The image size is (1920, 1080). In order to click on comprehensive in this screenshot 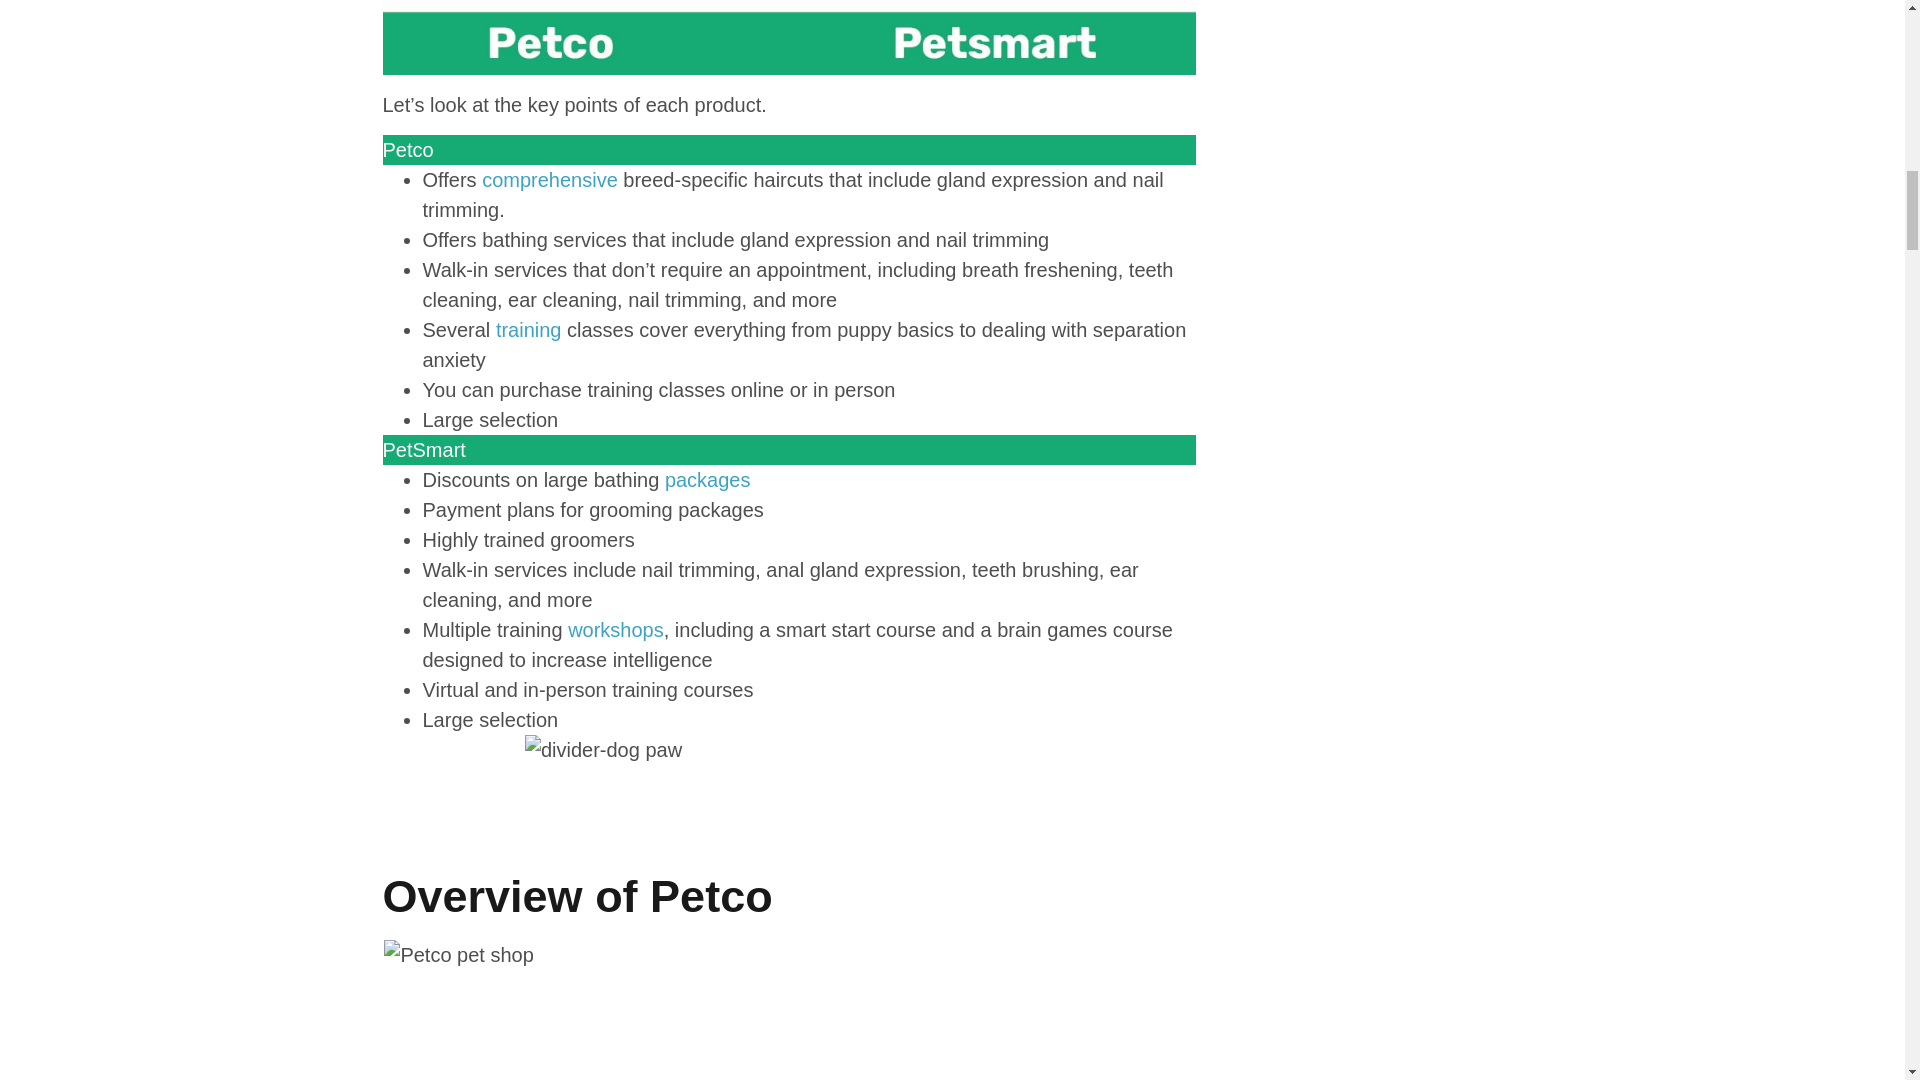, I will do `click(550, 180)`.